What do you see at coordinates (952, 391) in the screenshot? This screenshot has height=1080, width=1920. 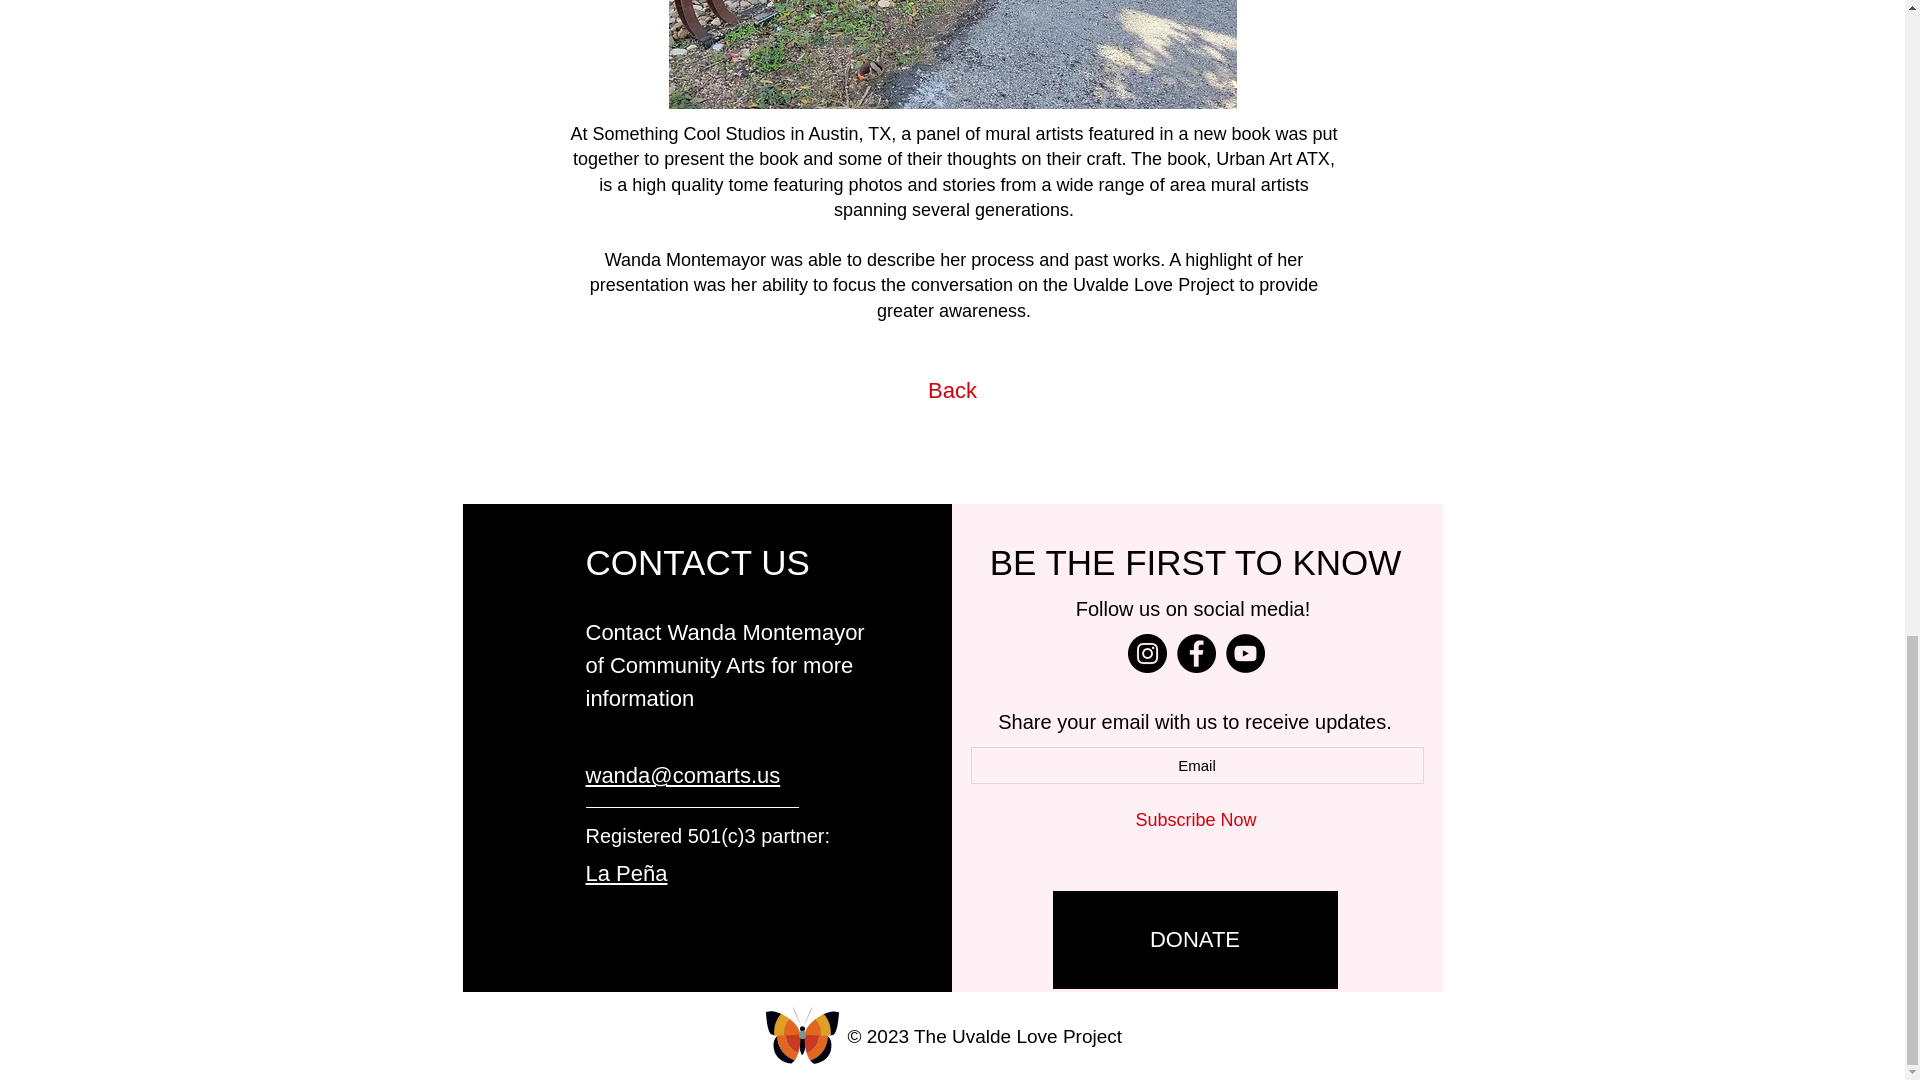 I see `Back` at bounding box center [952, 391].